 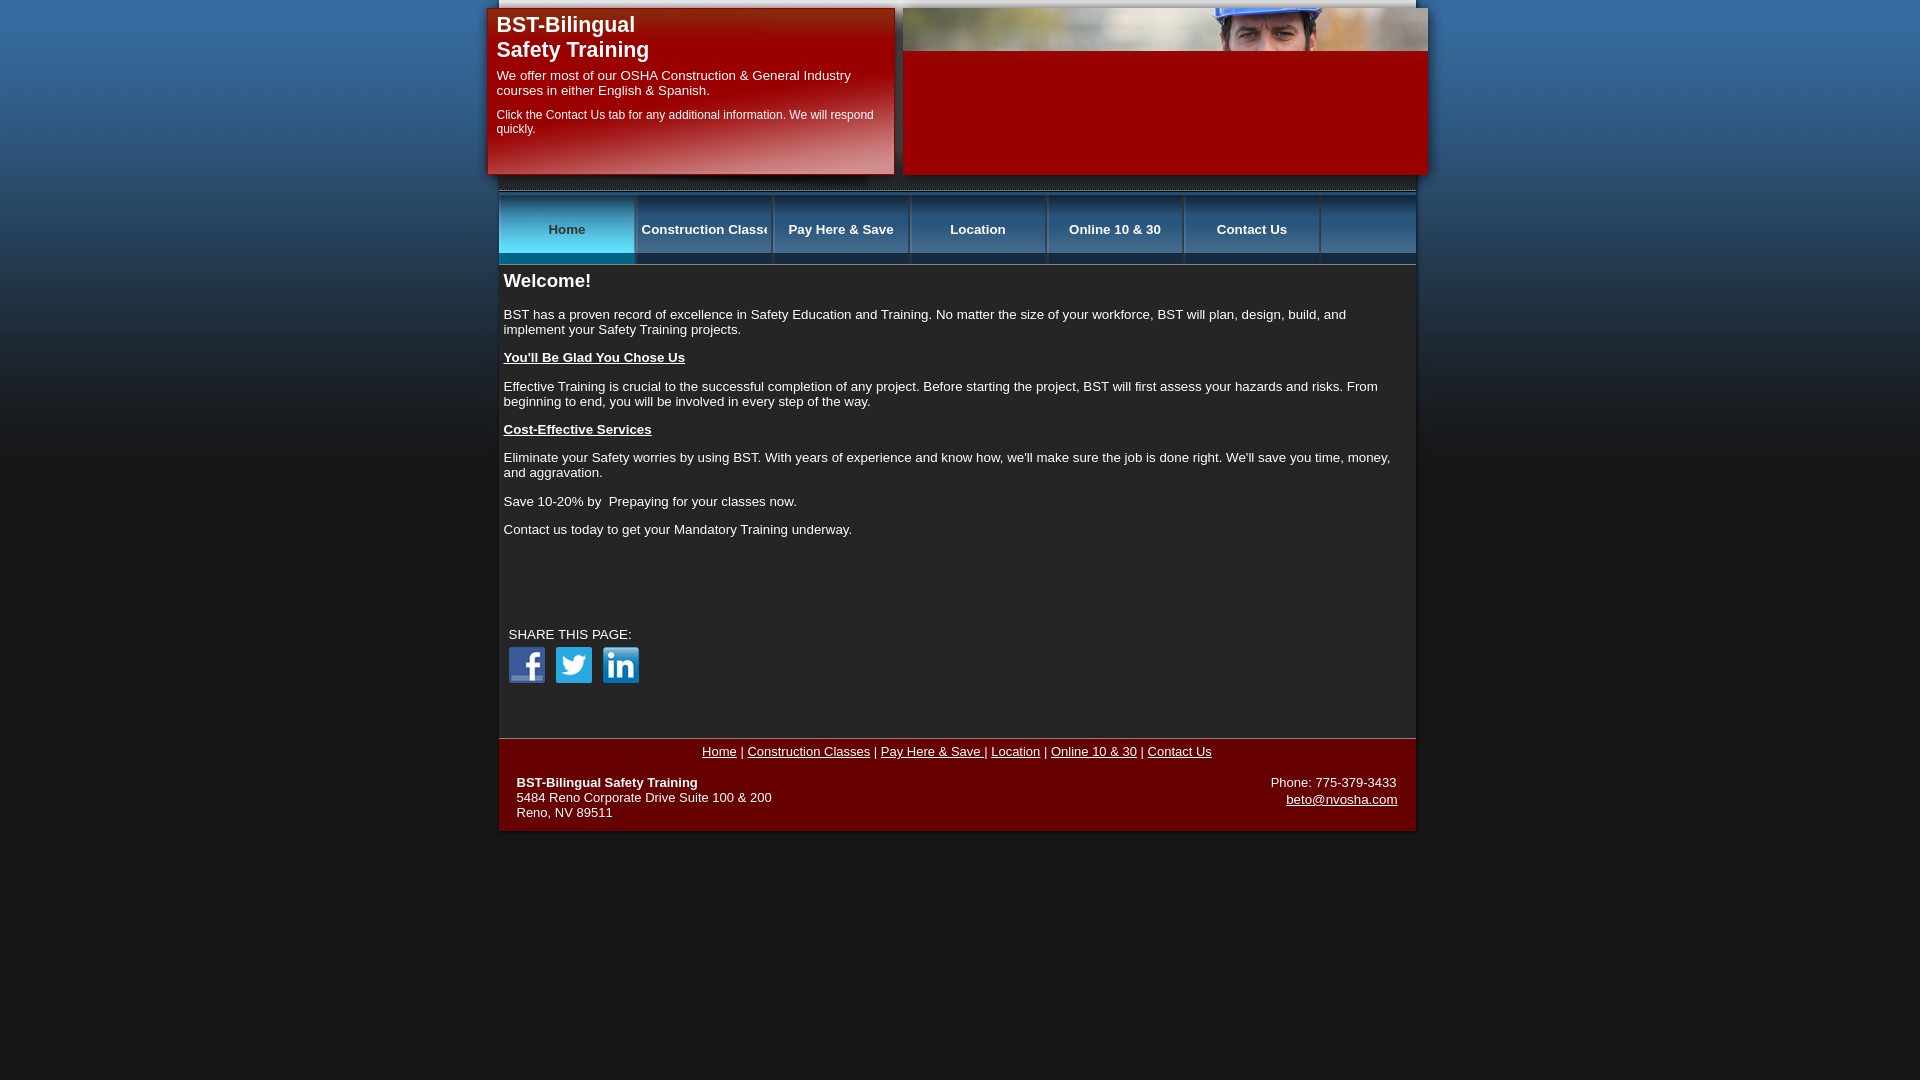 I want to click on Construction Classes, so click(x=704, y=229).